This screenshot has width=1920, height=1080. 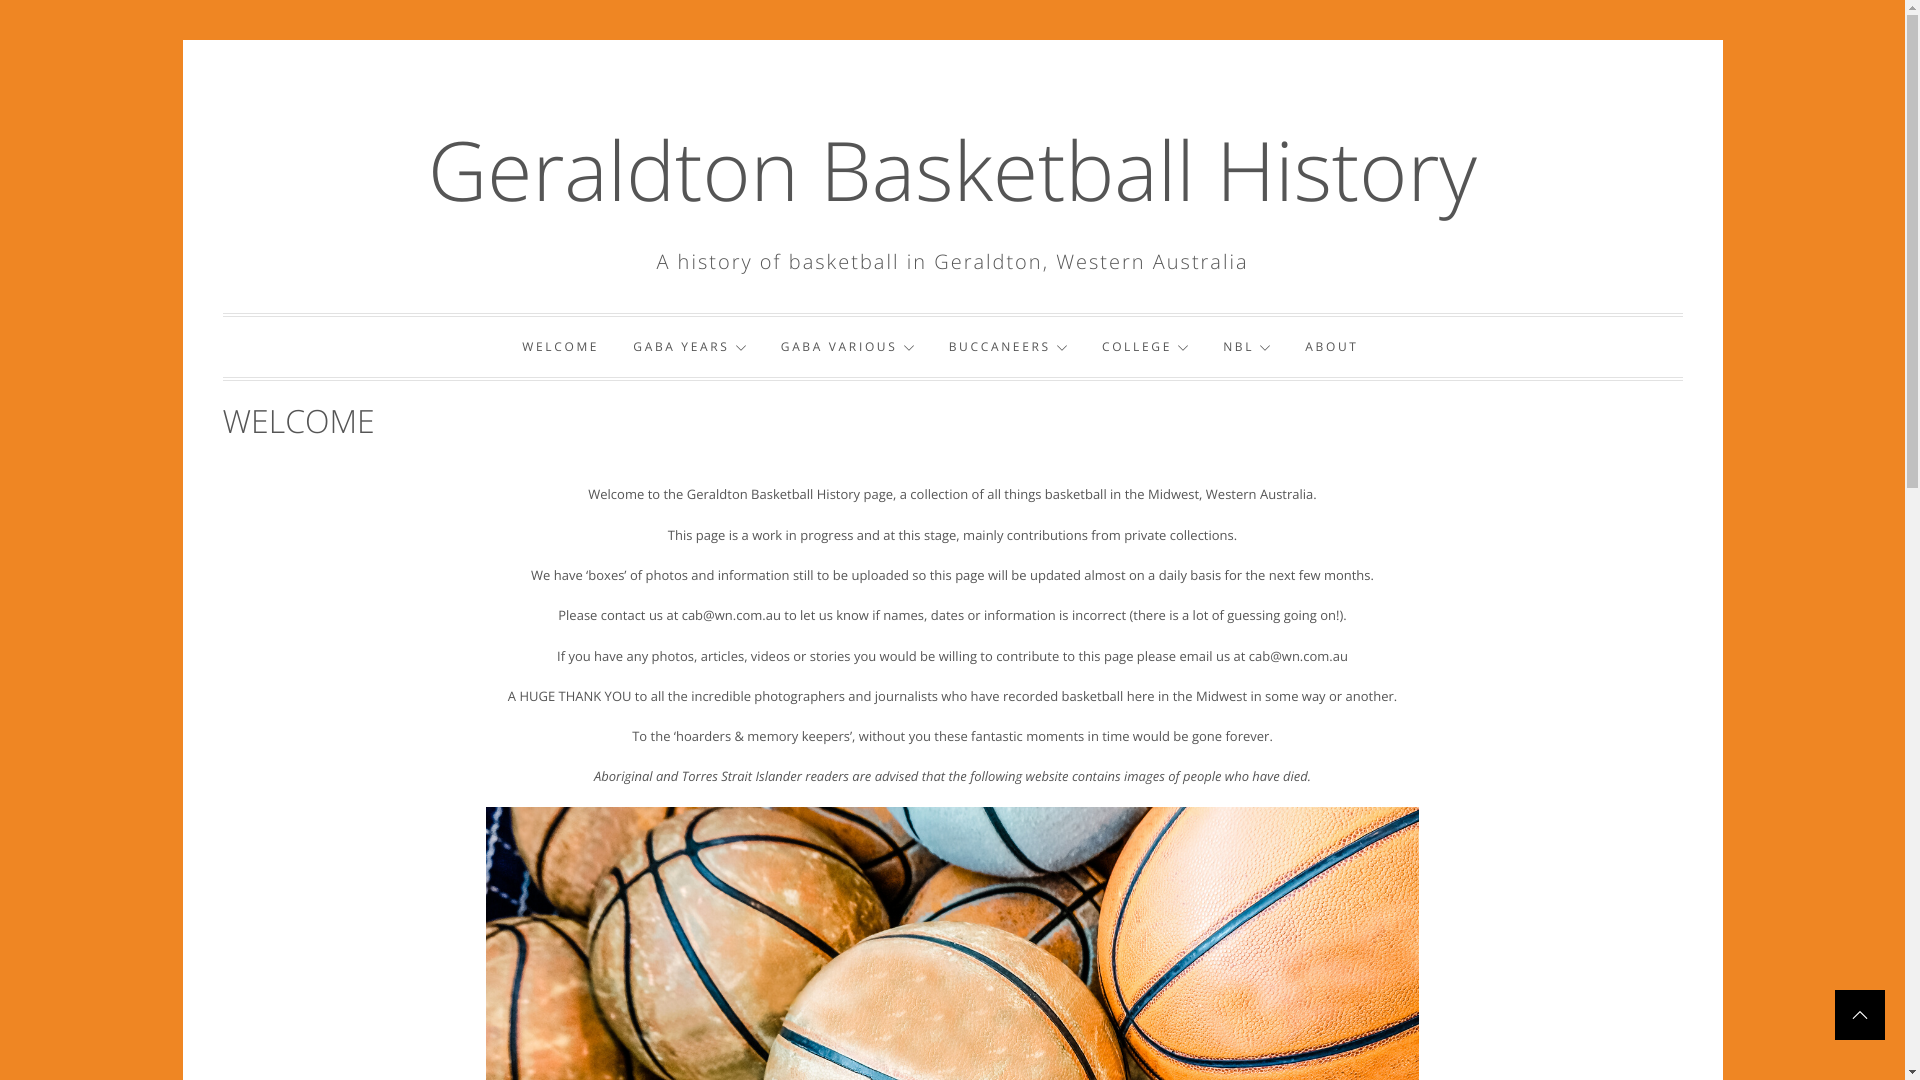 I want to click on WELCOME, so click(x=560, y=347).